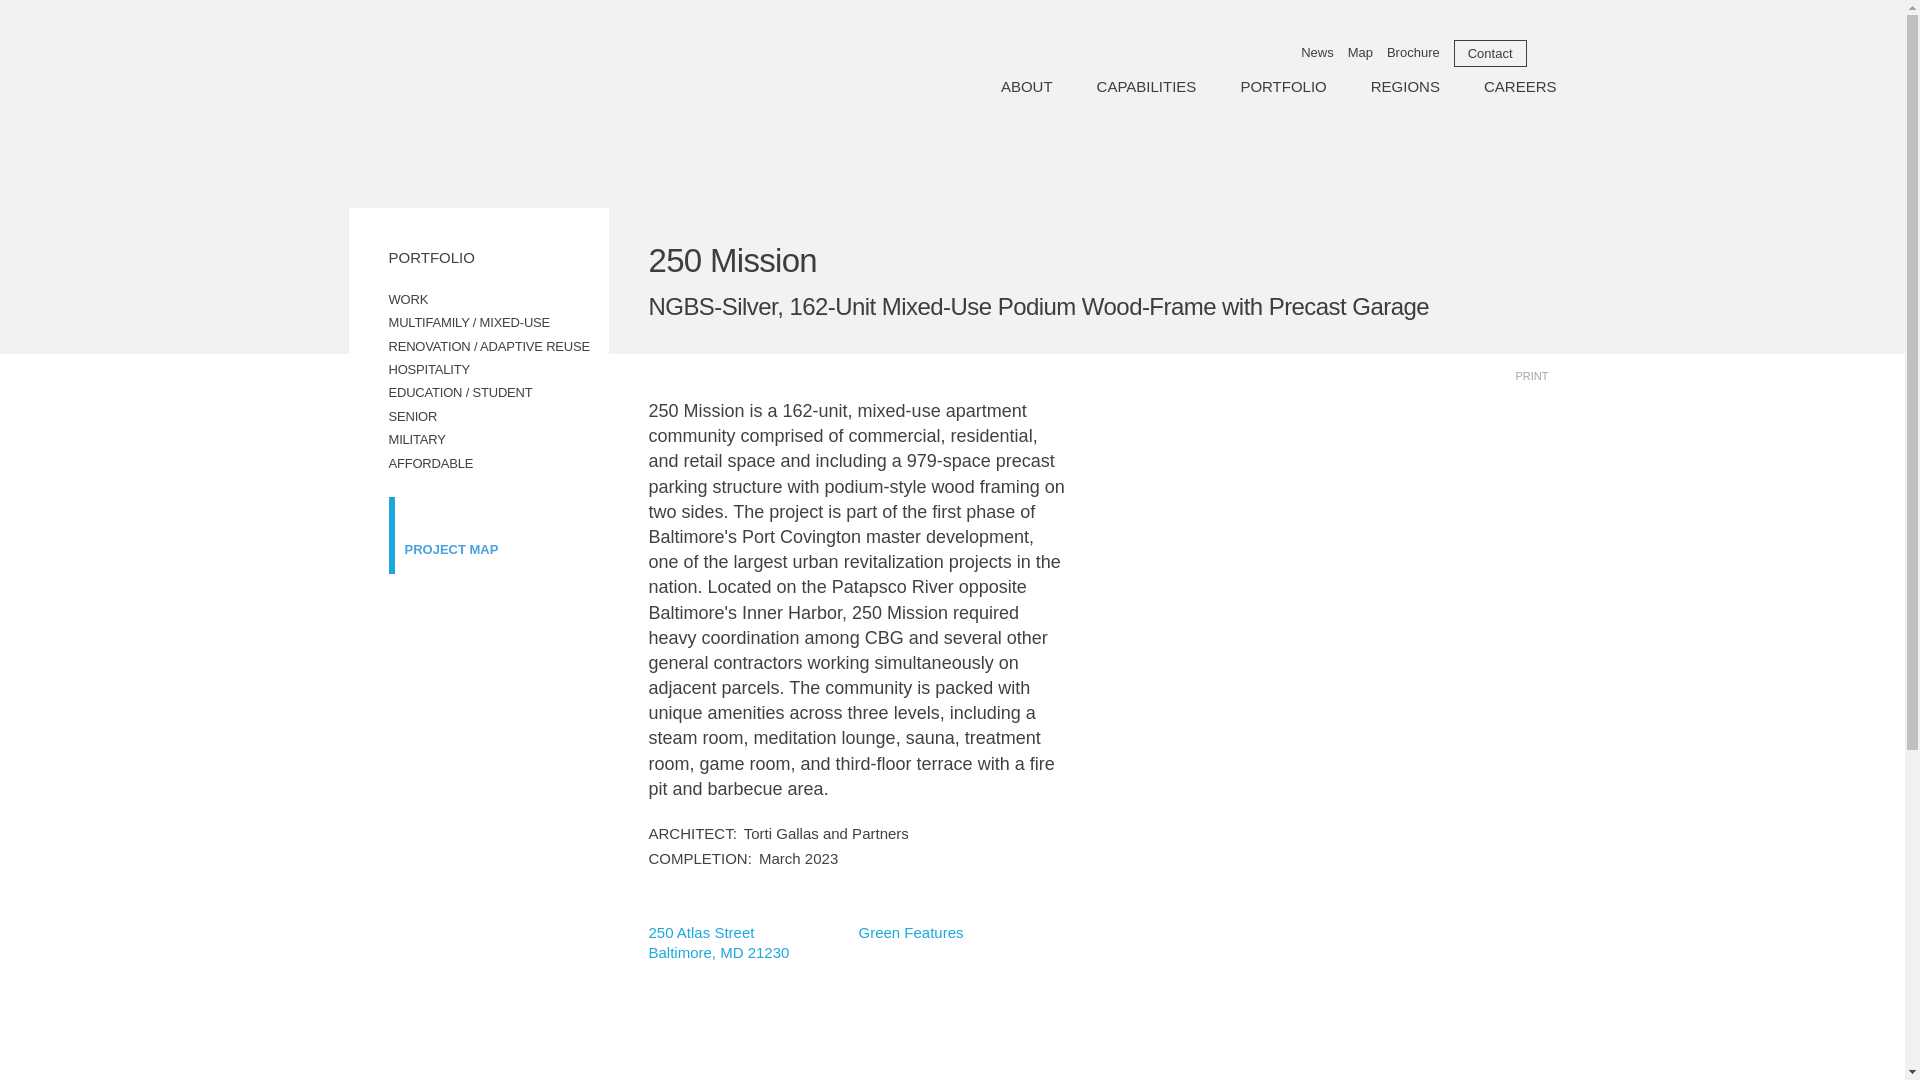  I want to click on REGIONS, so click(1405, 86).